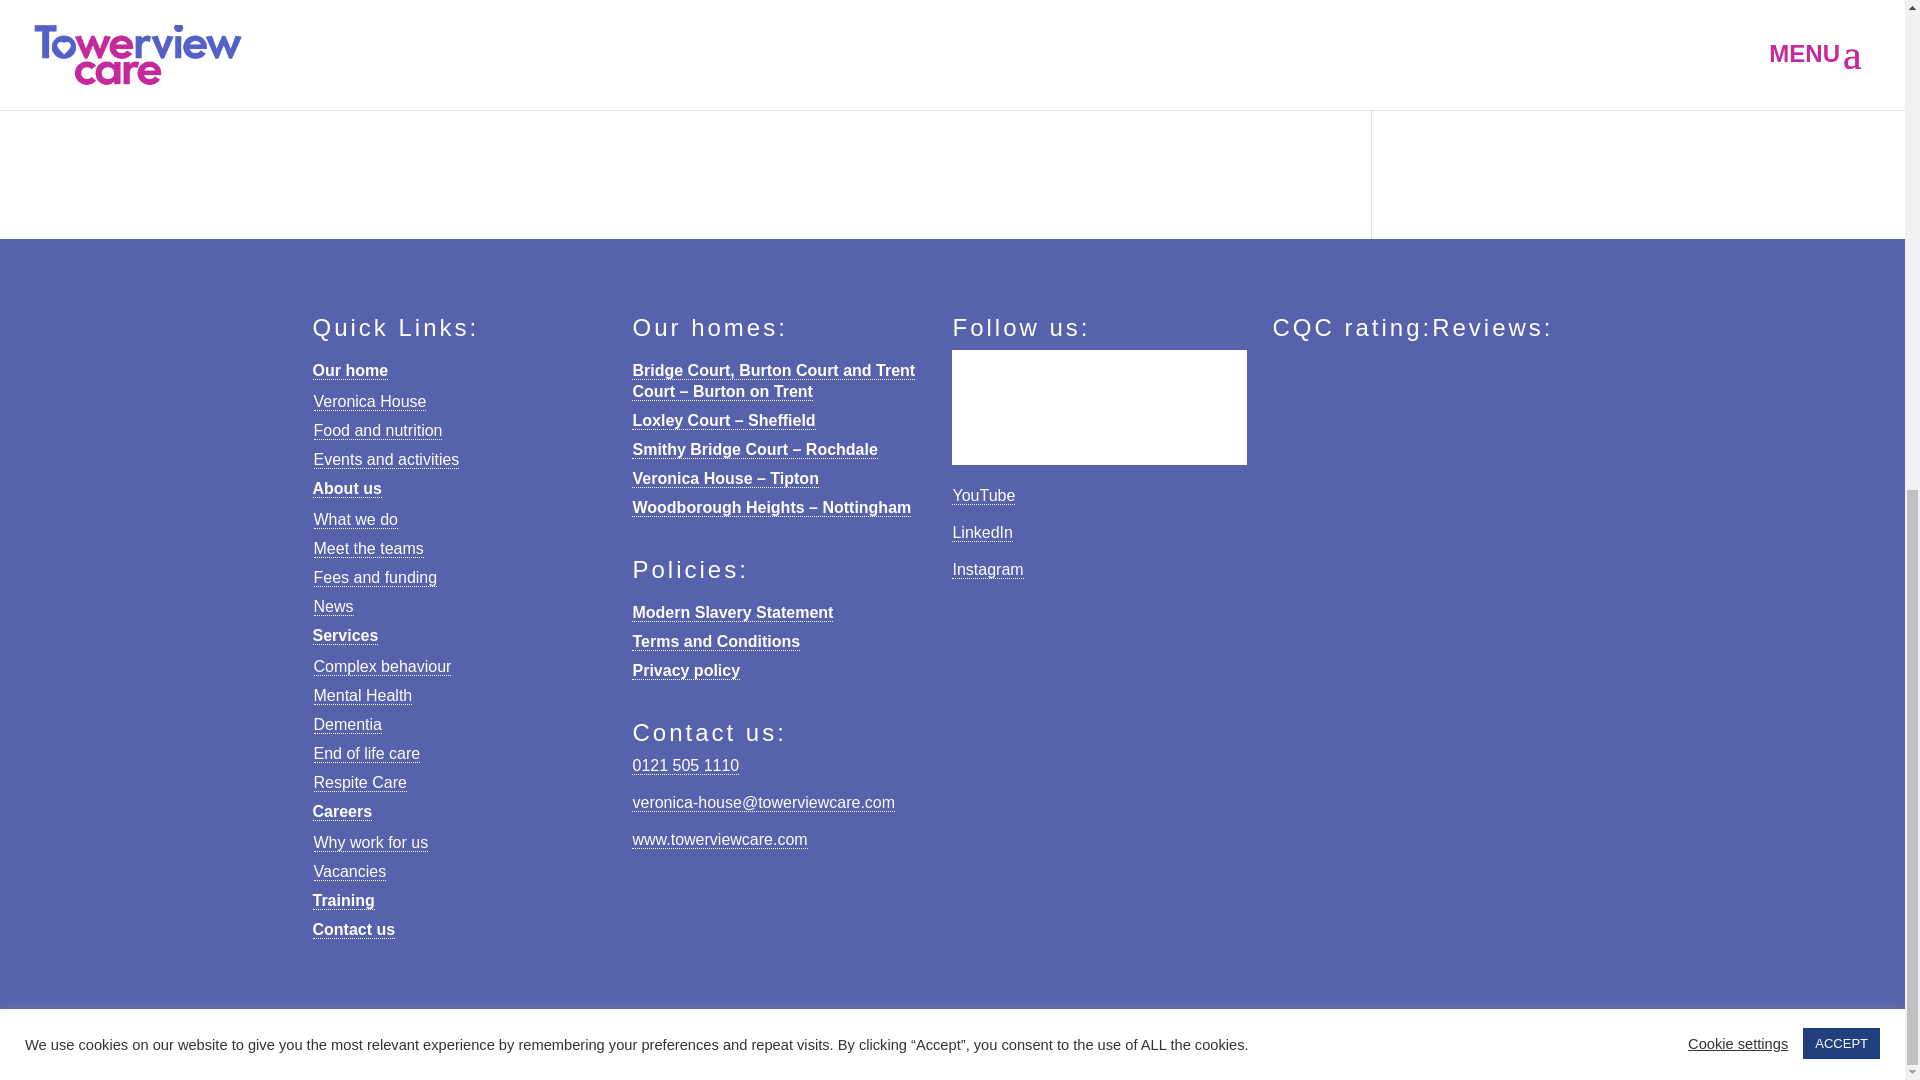 This screenshot has height=1080, width=1920. I want to click on Events and activities, so click(387, 460).